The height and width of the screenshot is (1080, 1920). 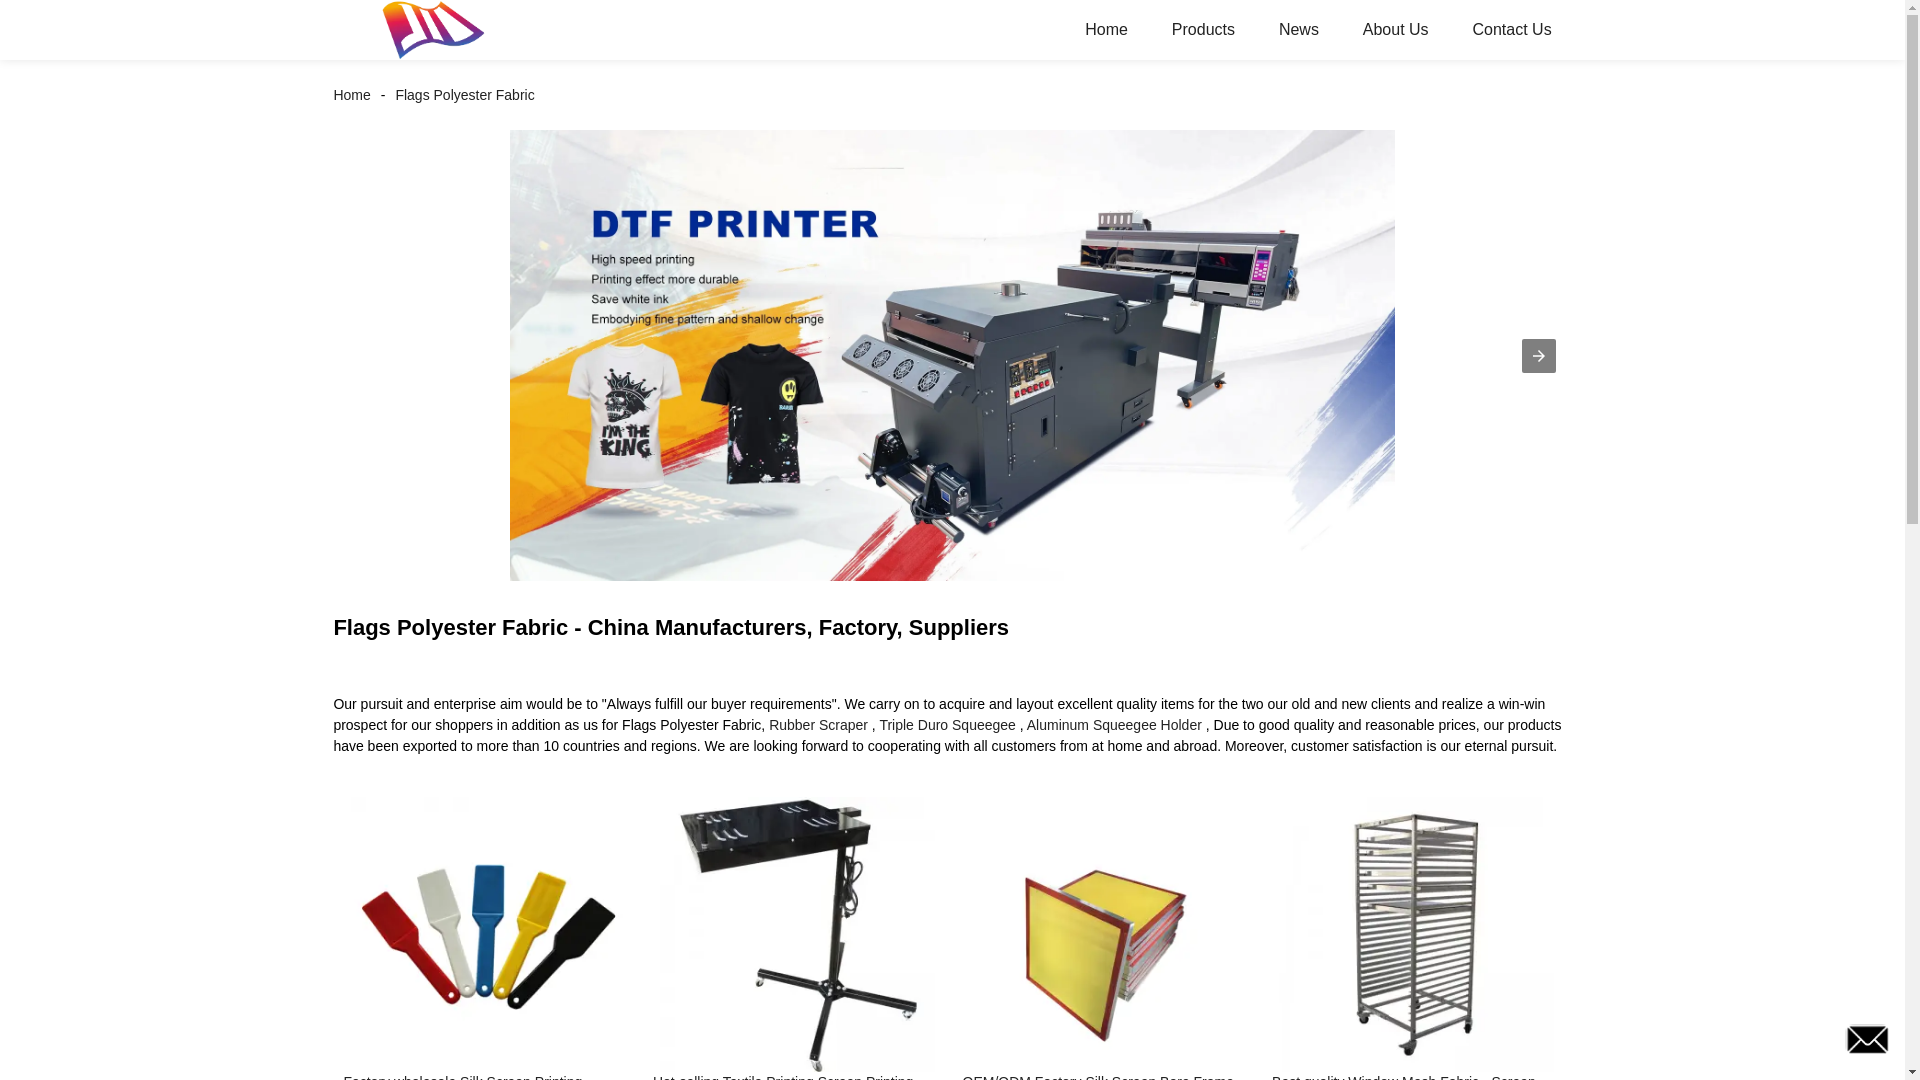 I want to click on Triple Duro Squeegee, so click(x=947, y=725).